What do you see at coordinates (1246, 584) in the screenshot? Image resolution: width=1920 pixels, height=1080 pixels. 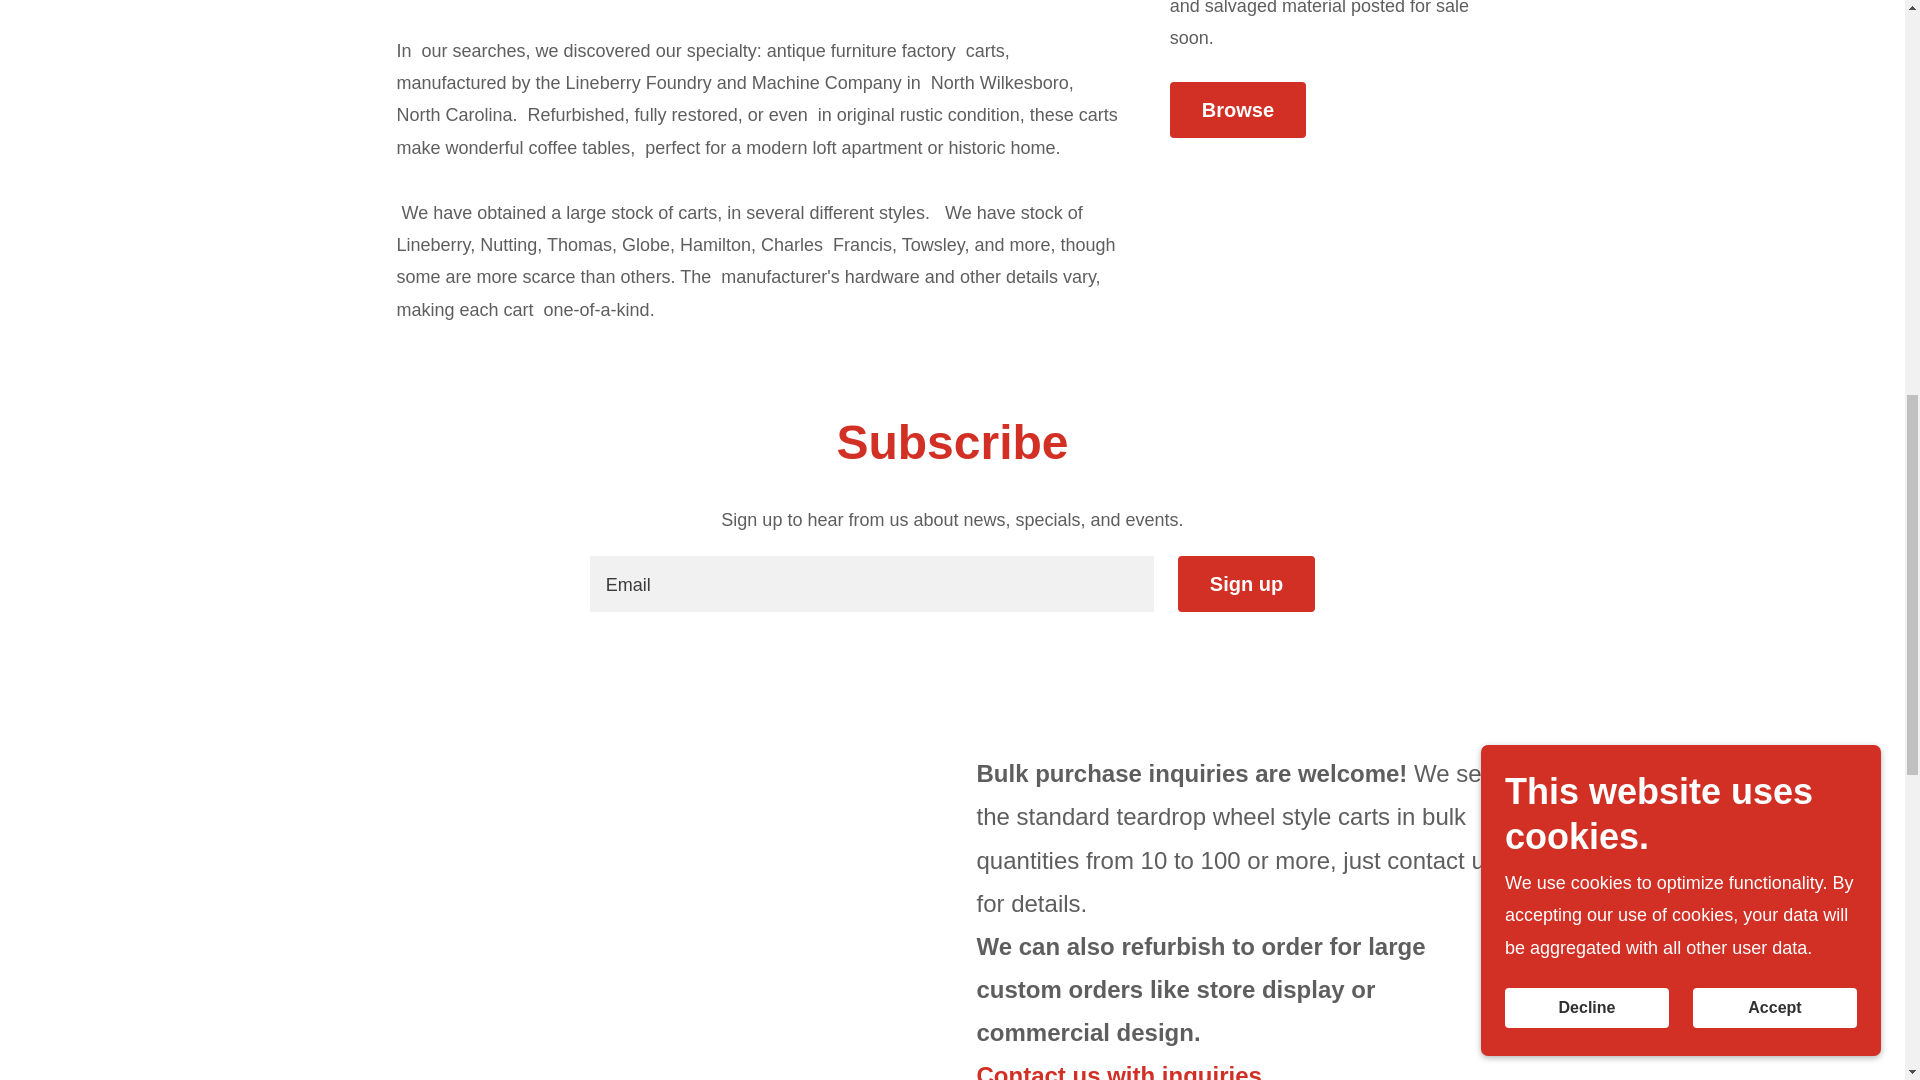 I see `Sign up` at bounding box center [1246, 584].